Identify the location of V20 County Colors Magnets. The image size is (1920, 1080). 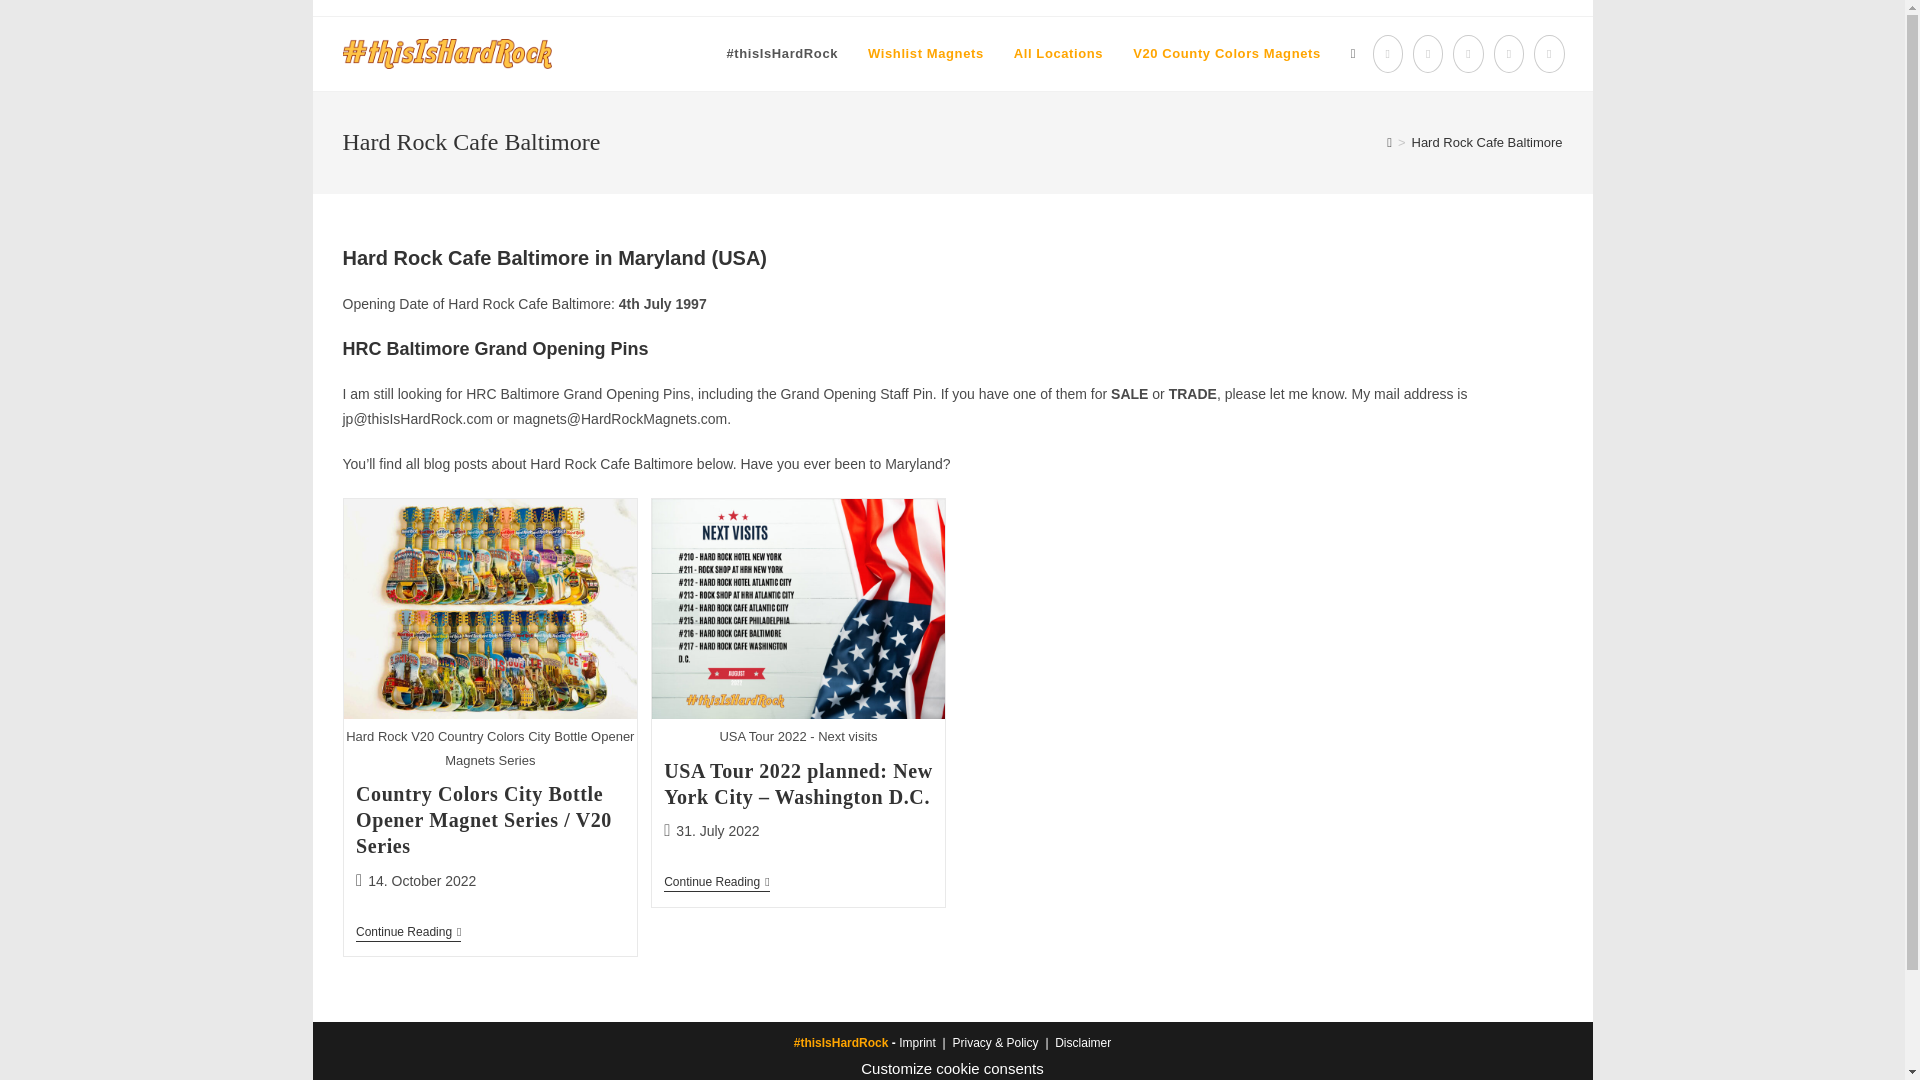
(1226, 54).